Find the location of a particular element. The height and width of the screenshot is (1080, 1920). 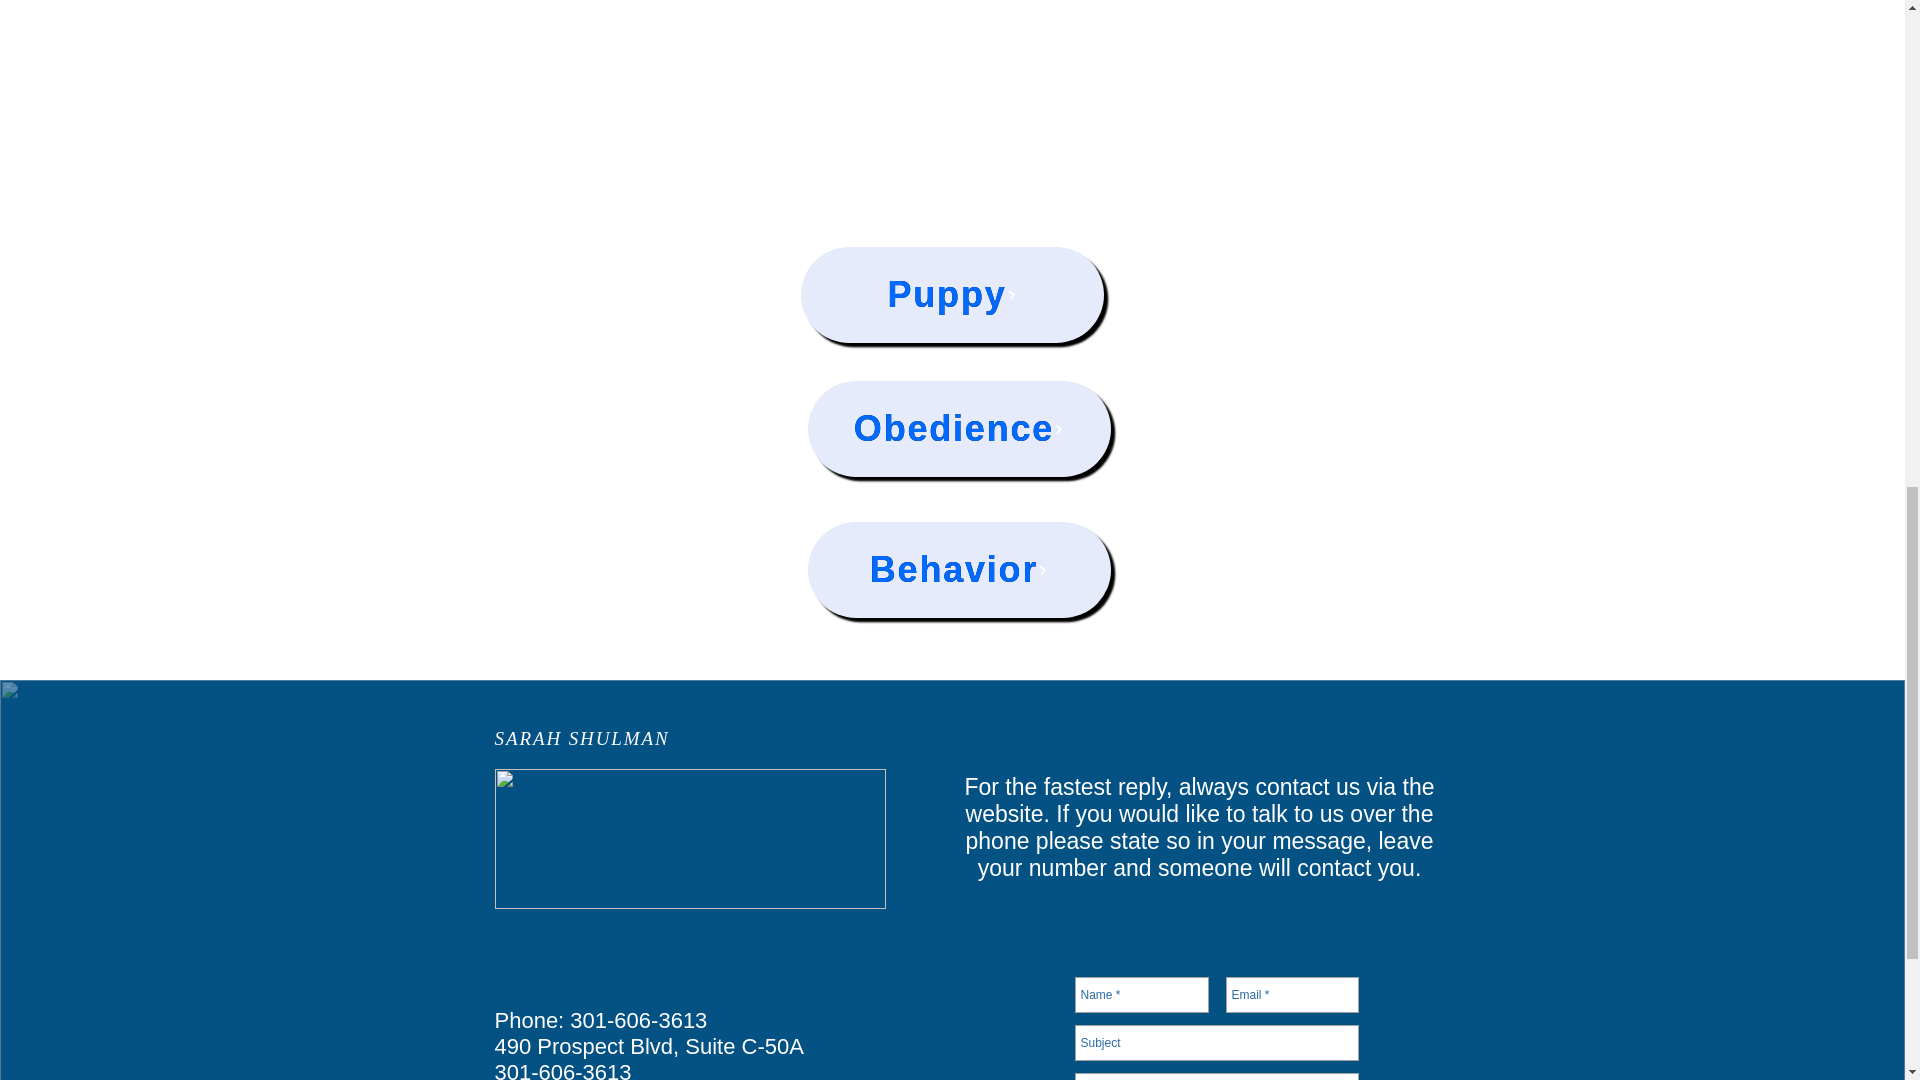

Obedience is located at coordinates (960, 429).